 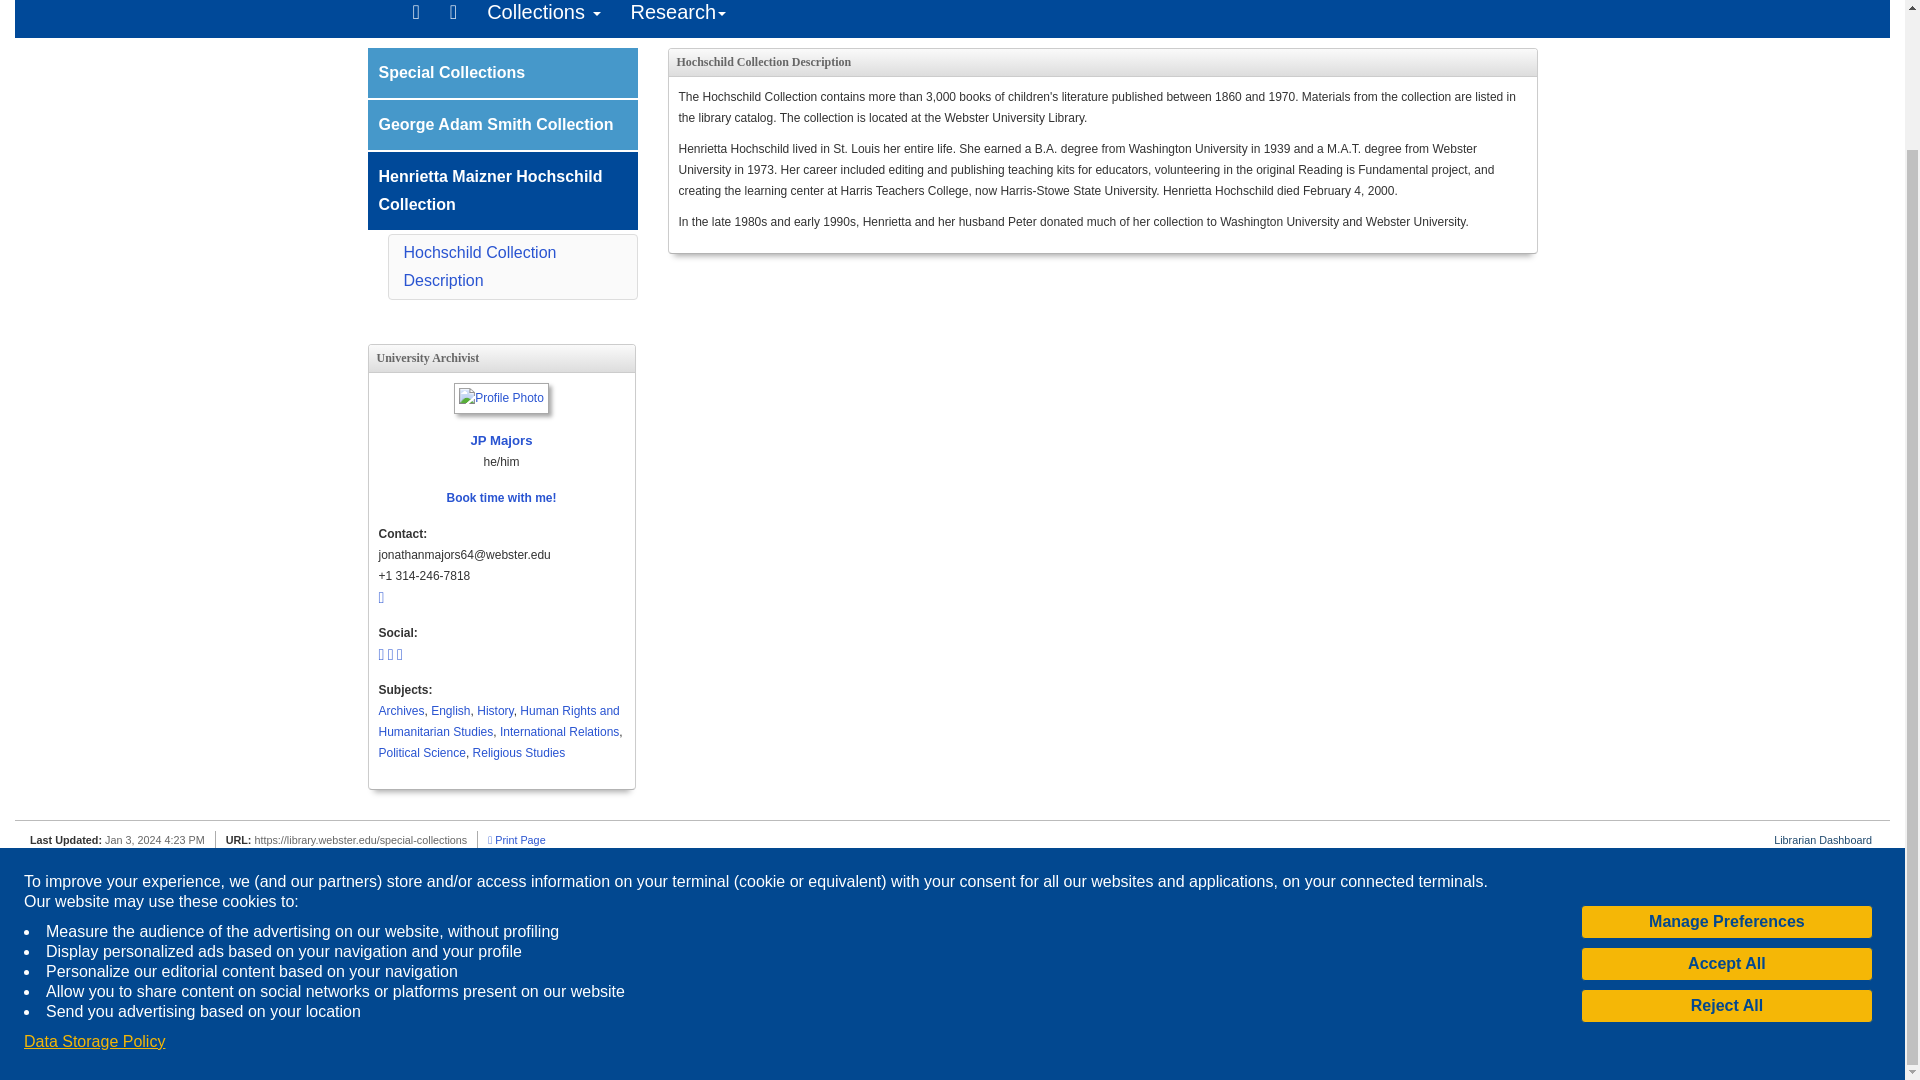 What do you see at coordinates (678, 18) in the screenshot?
I see `Research` at bounding box center [678, 18].